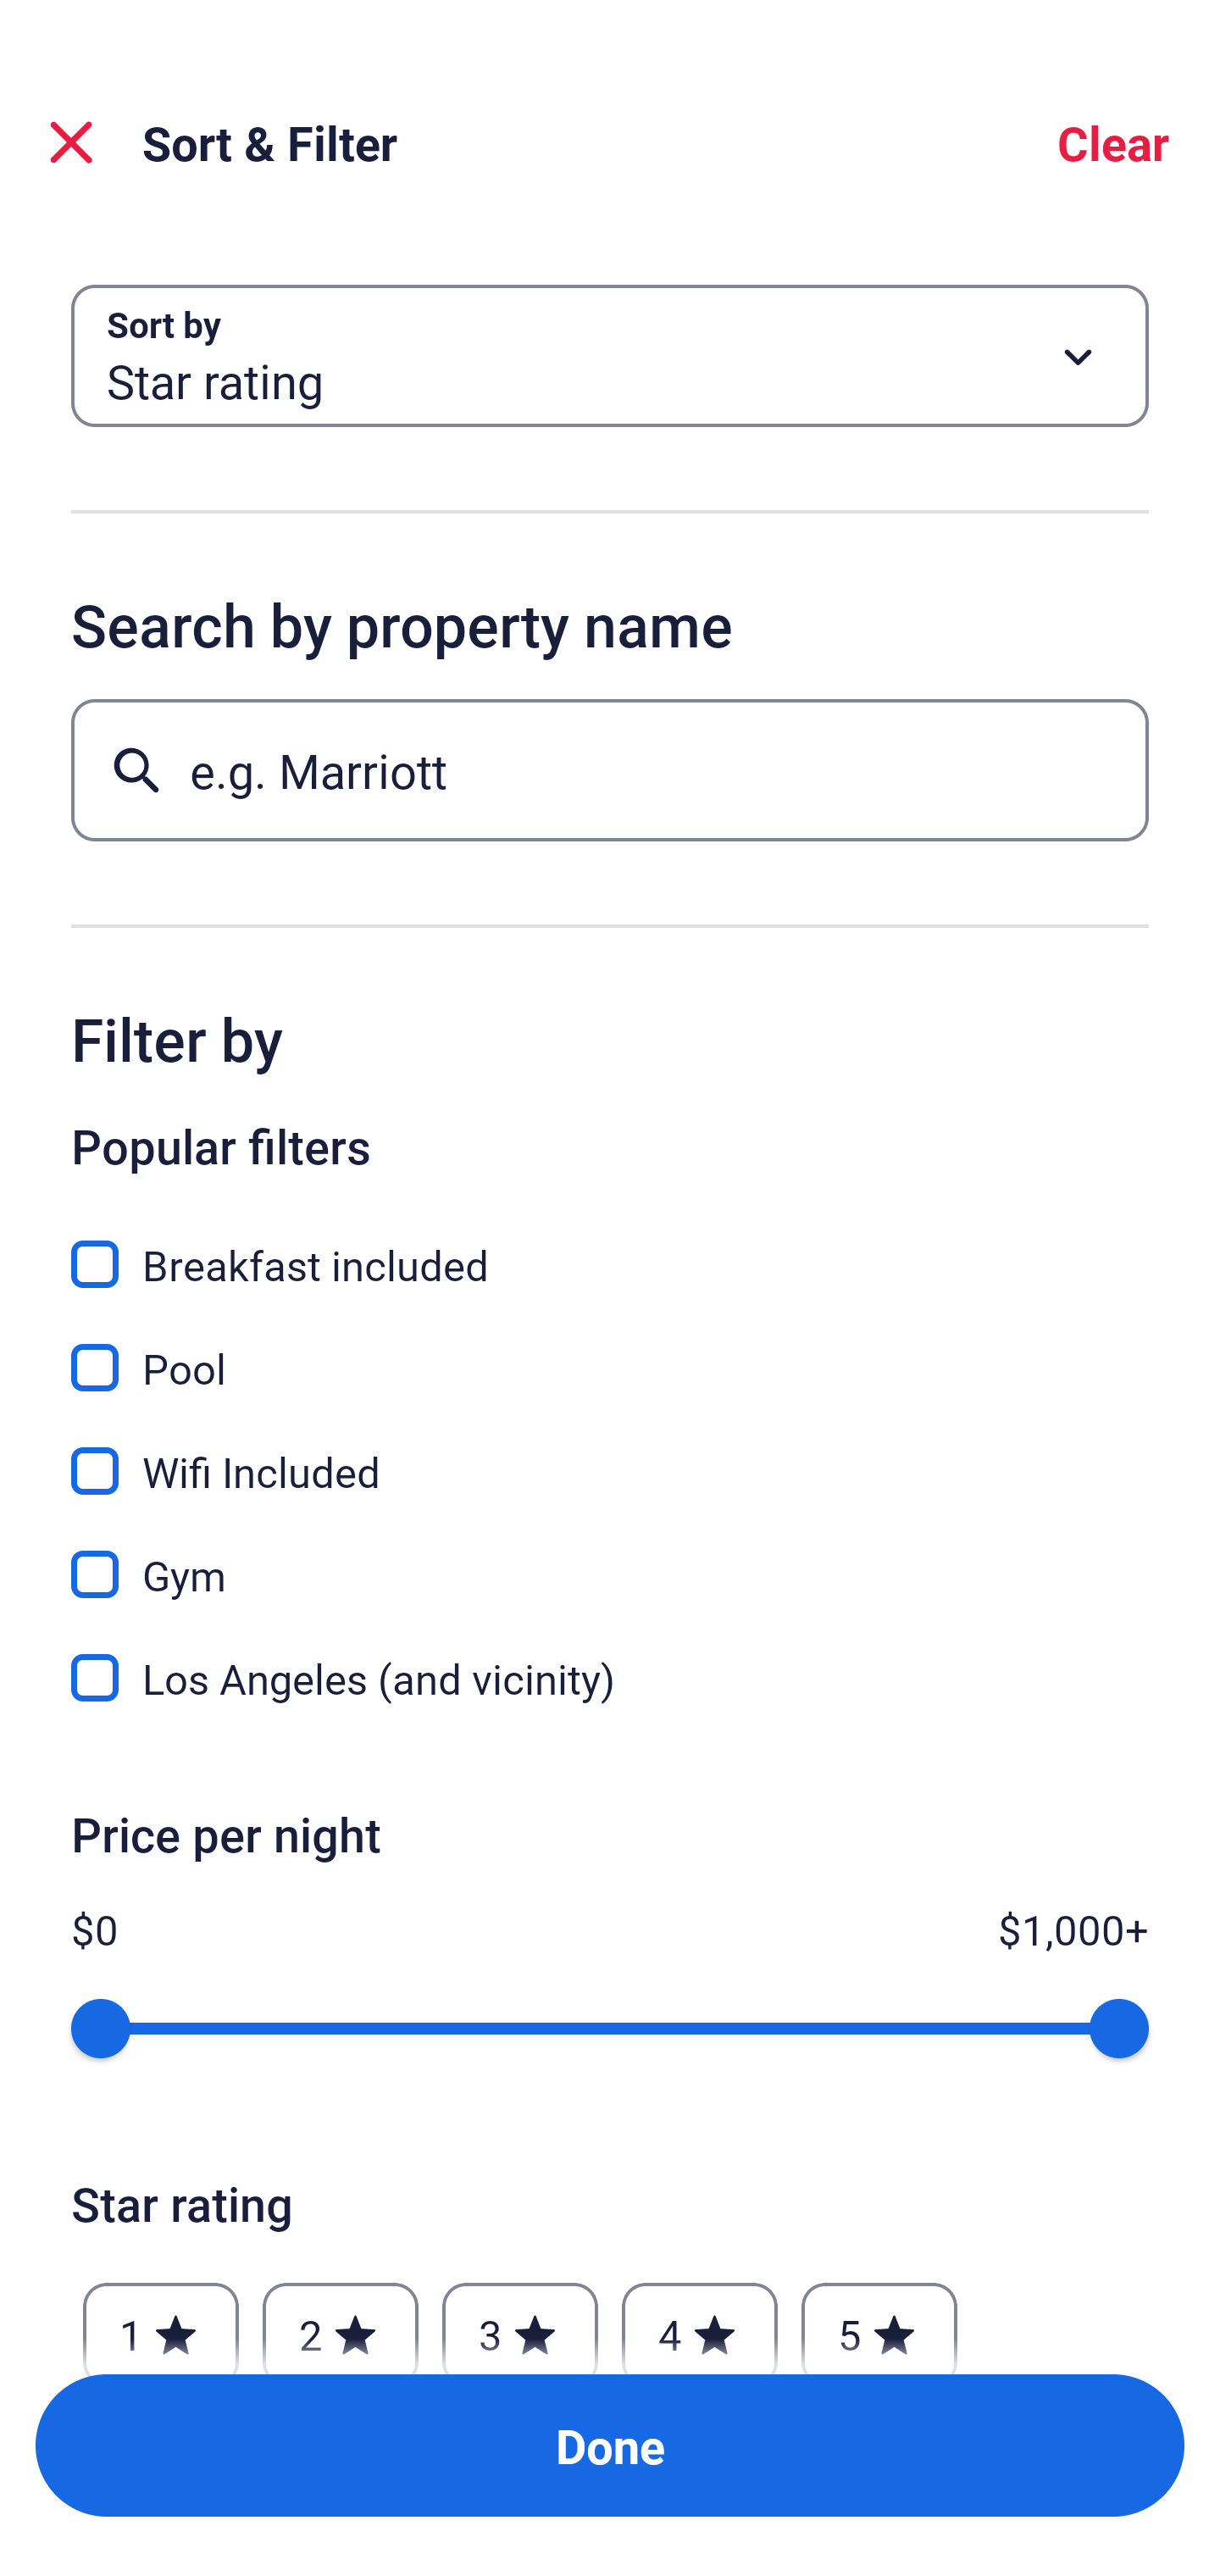  What do you see at coordinates (610, 769) in the screenshot?
I see `e.g. Marriott Button` at bounding box center [610, 769].